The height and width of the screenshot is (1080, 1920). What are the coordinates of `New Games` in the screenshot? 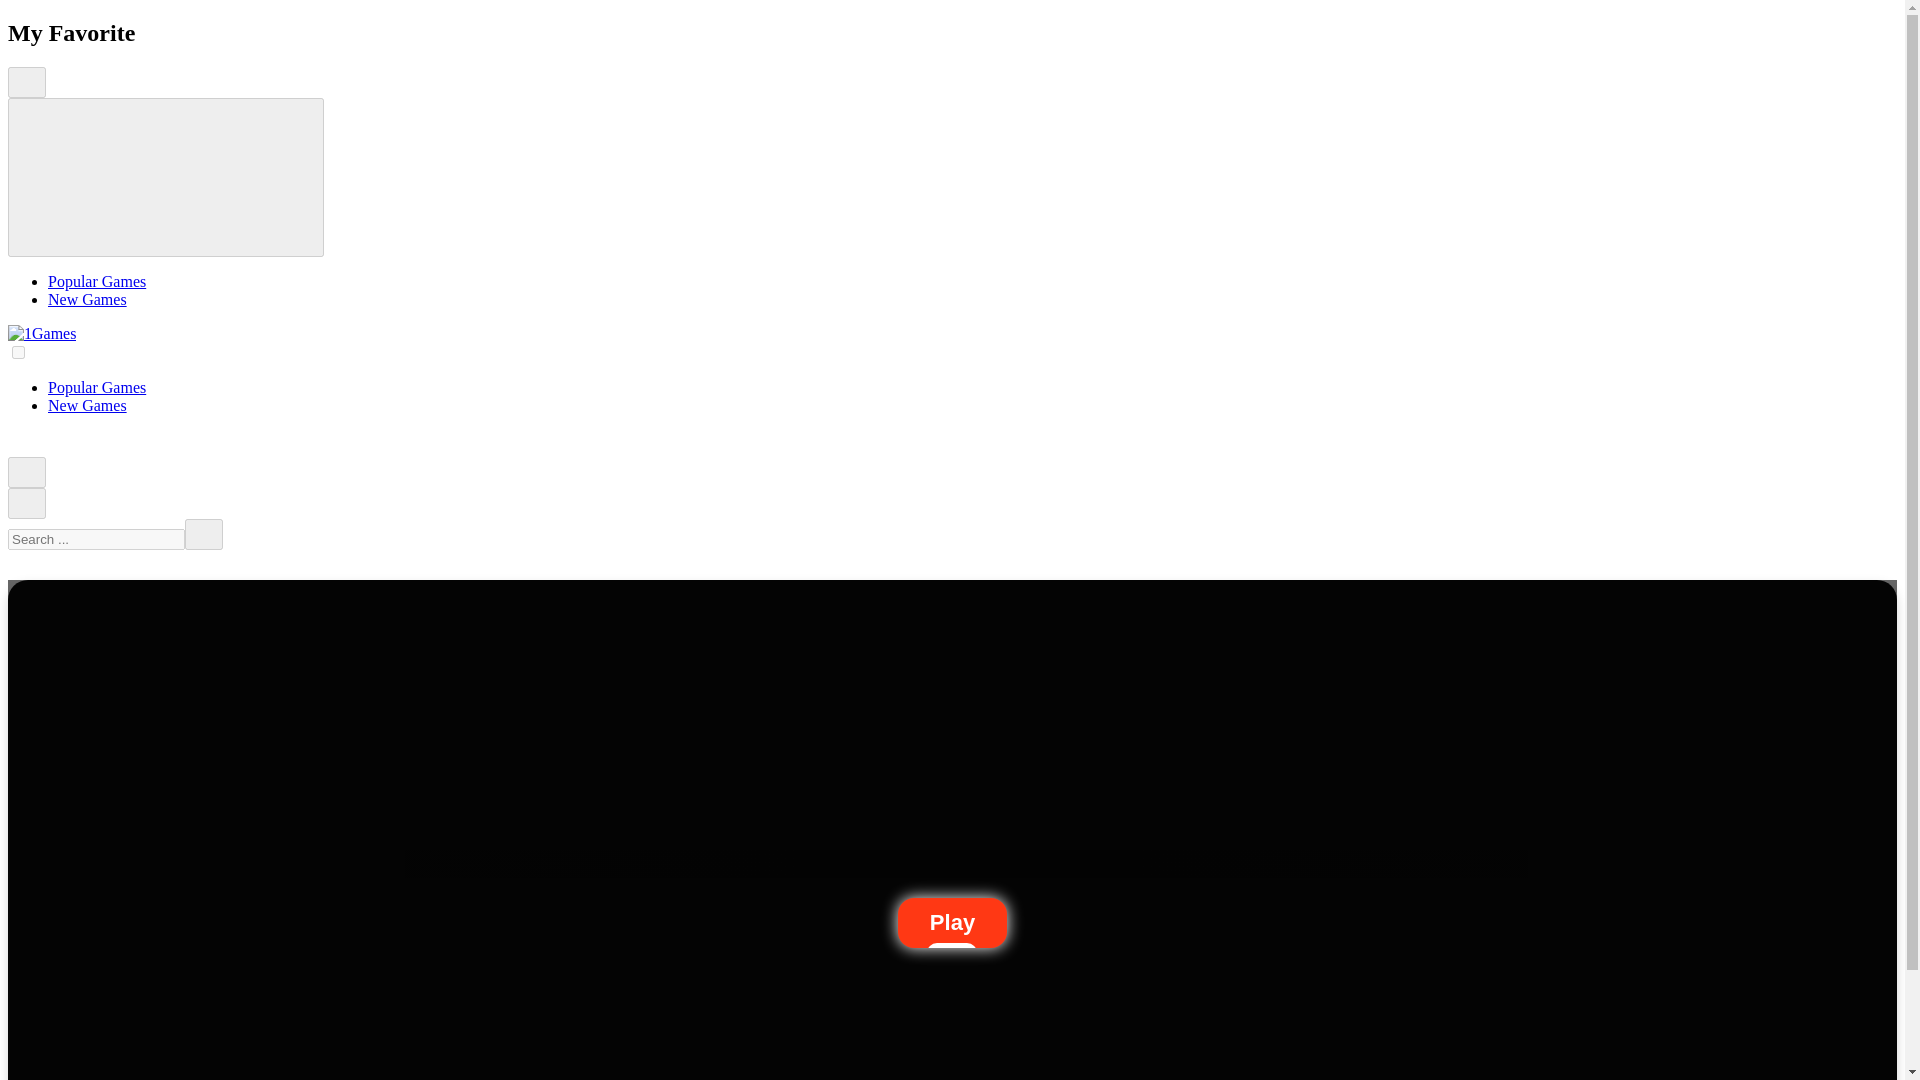 It's located at (87, 298).